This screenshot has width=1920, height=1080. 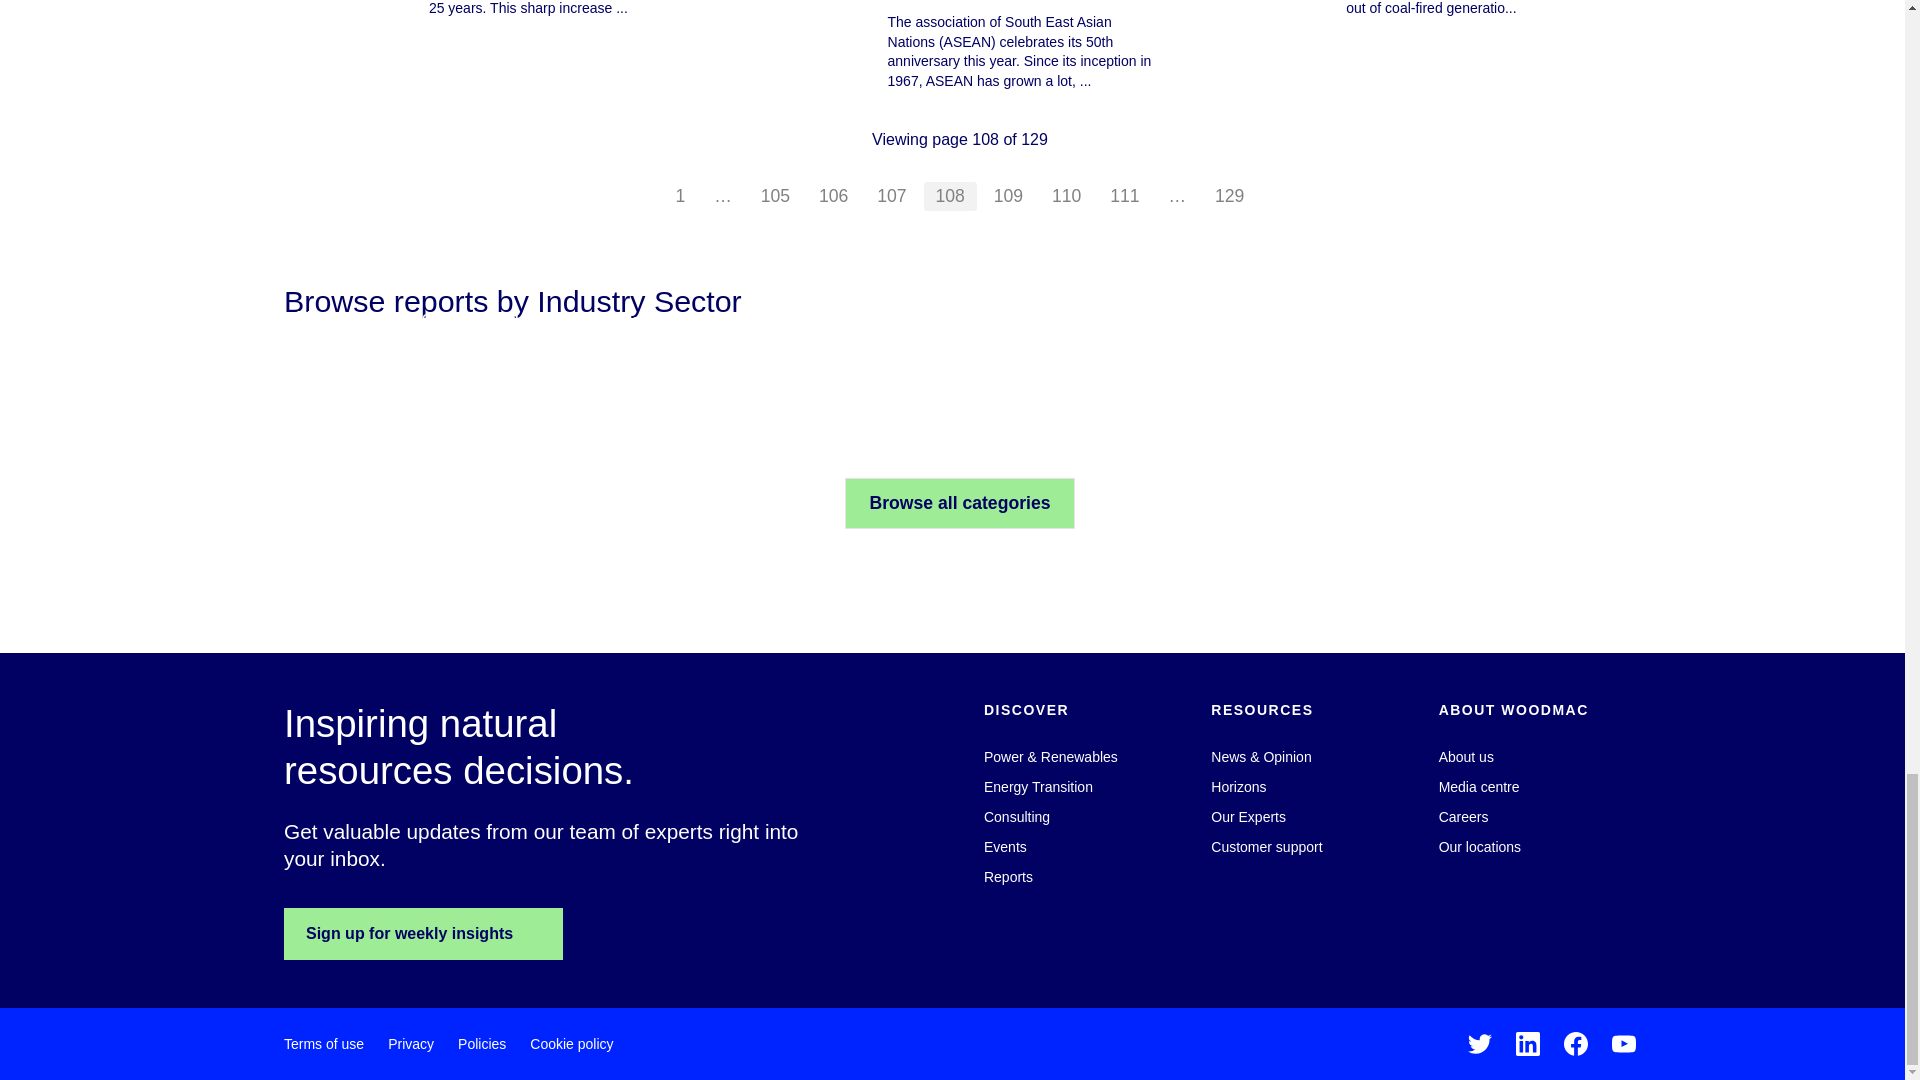 I want to click on About us, so click(x=1466, y=756).